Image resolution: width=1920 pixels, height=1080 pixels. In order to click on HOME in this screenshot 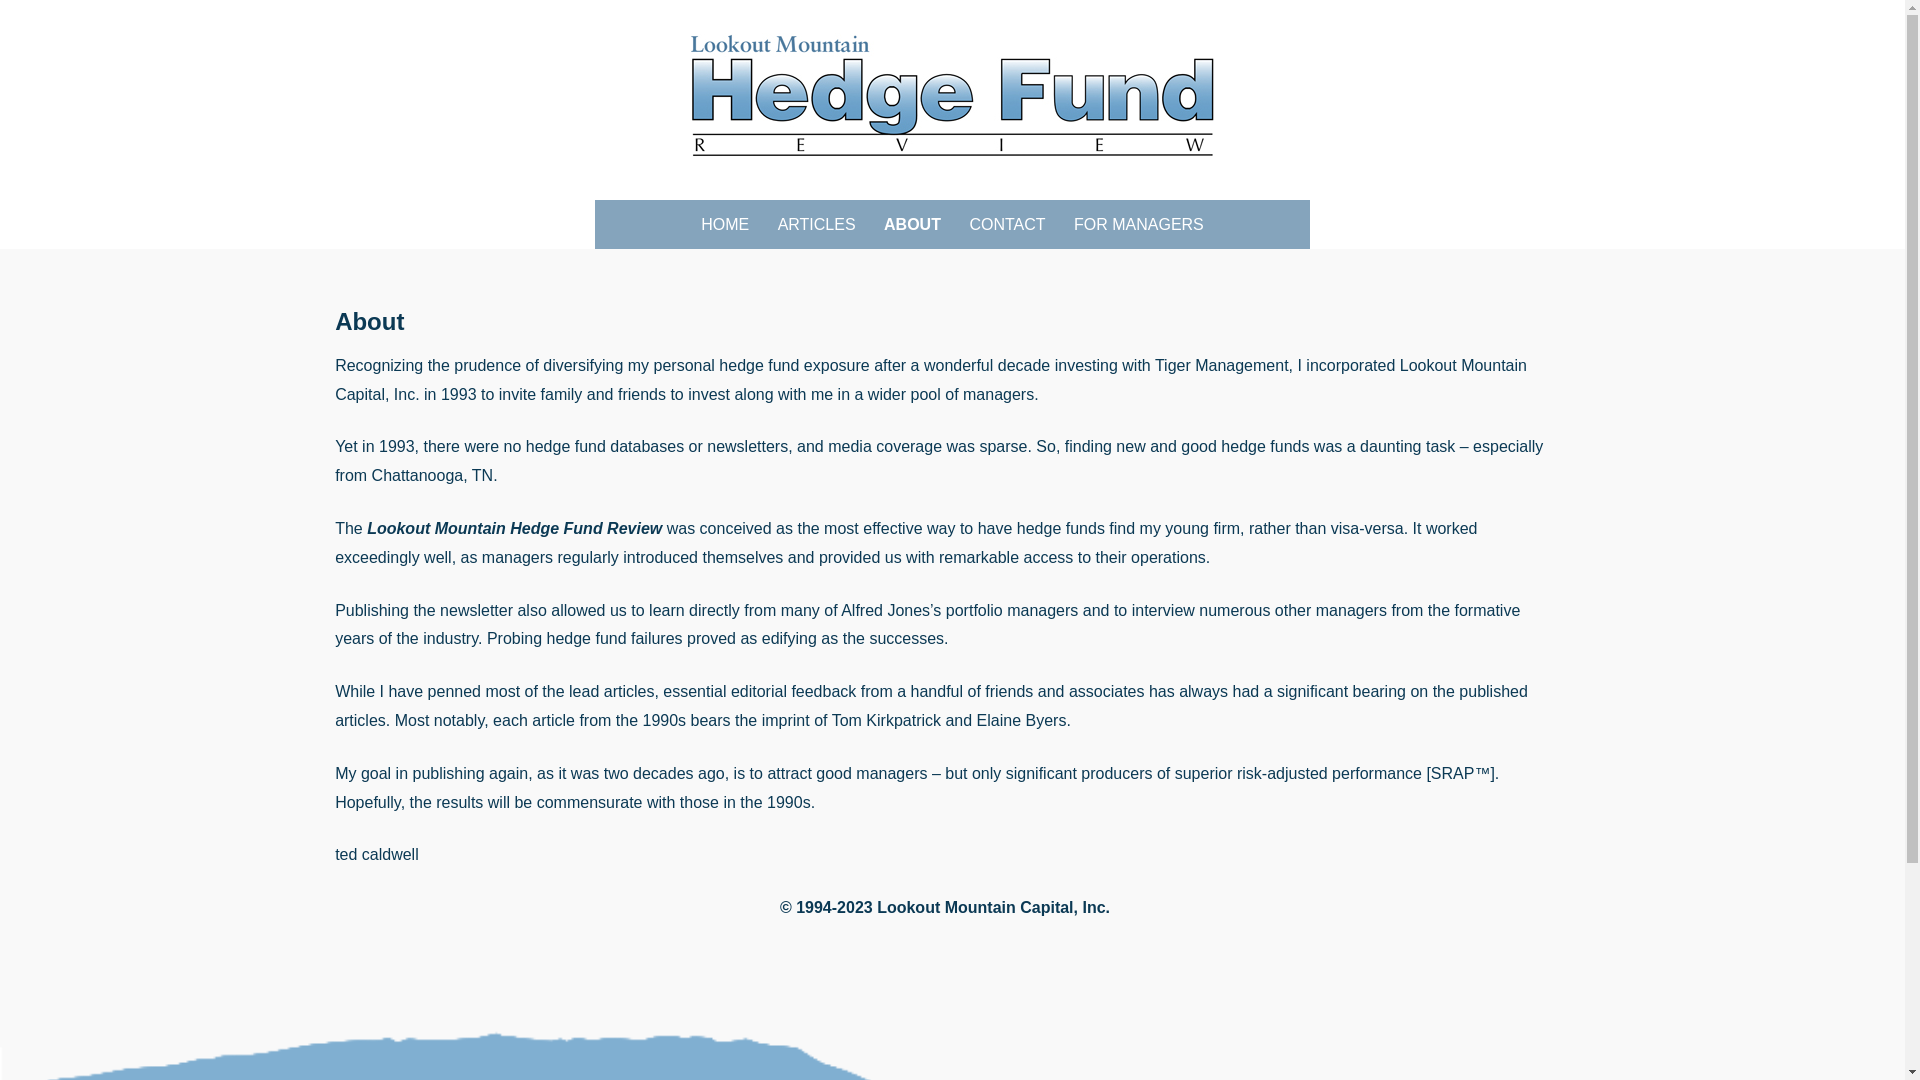, I will do `click(724, 224)`.